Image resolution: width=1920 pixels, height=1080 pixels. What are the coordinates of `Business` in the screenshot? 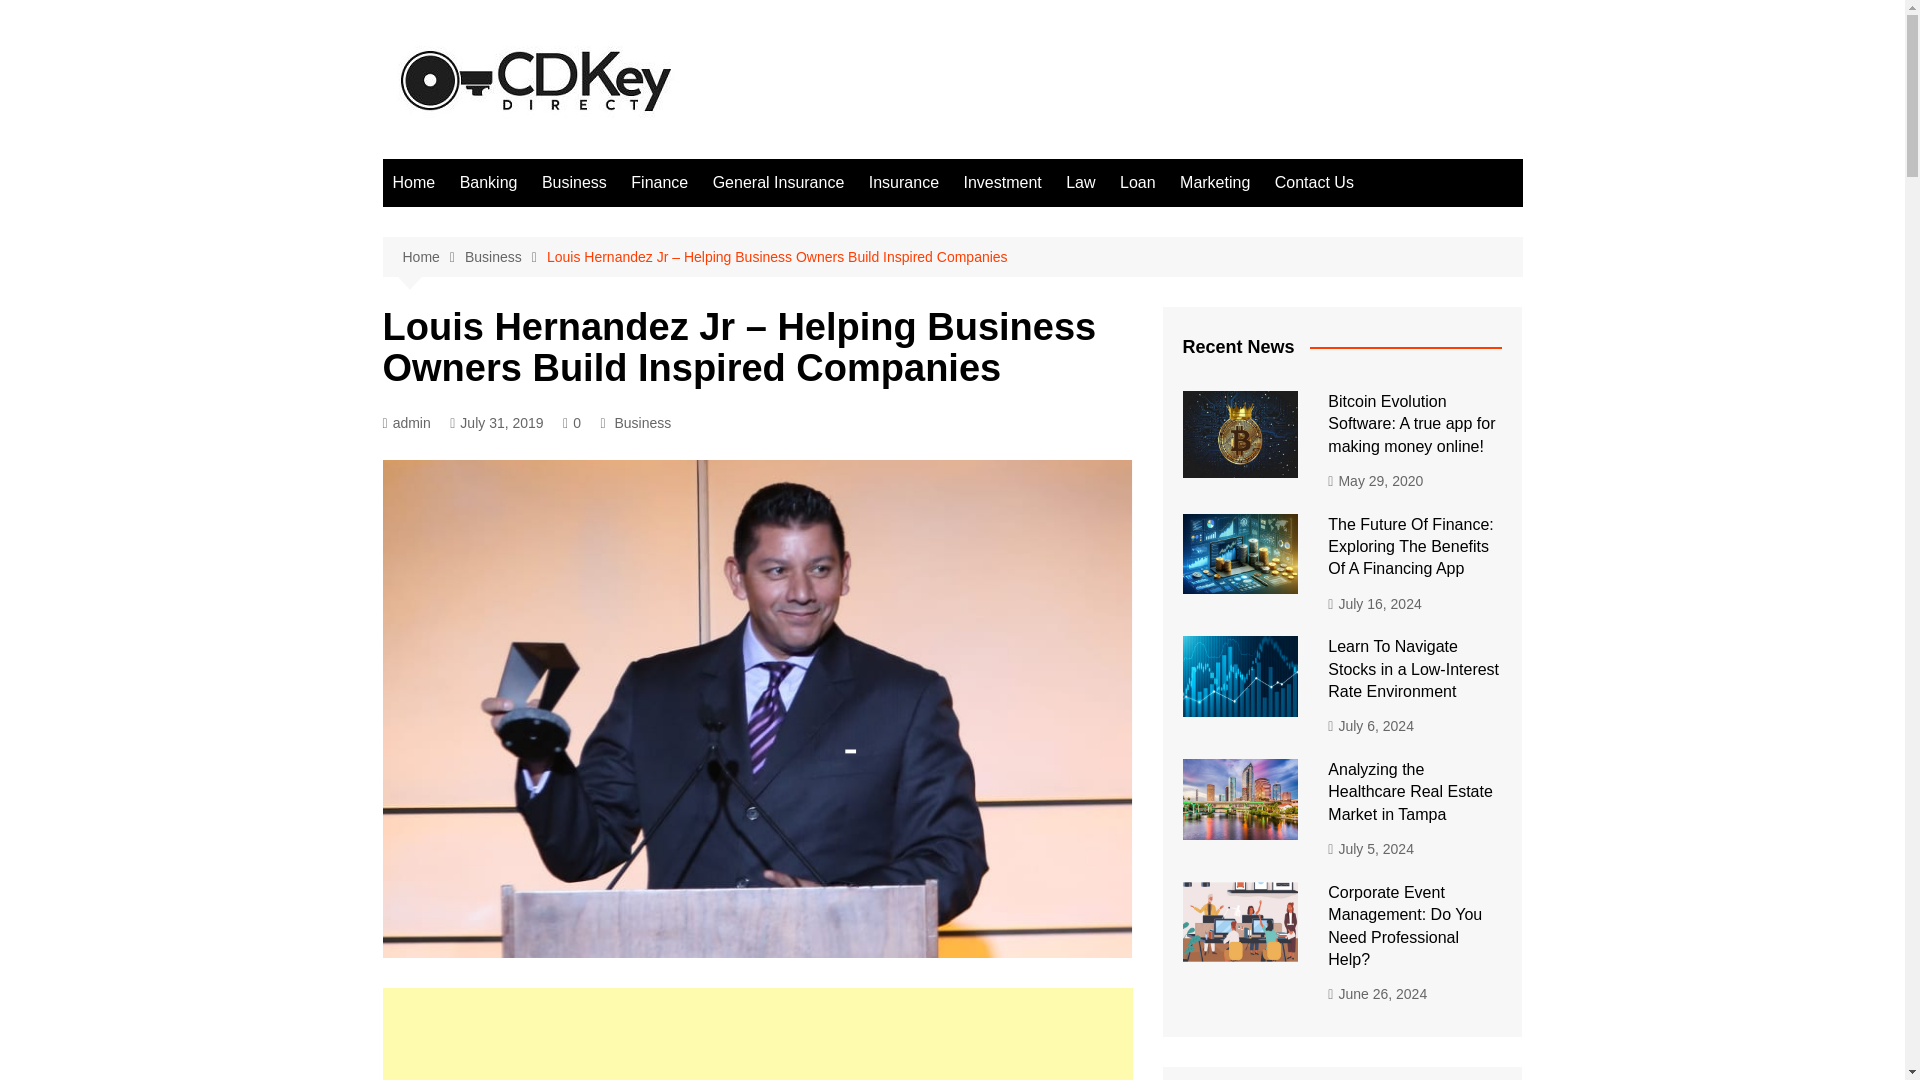 It's located at (574, 182).